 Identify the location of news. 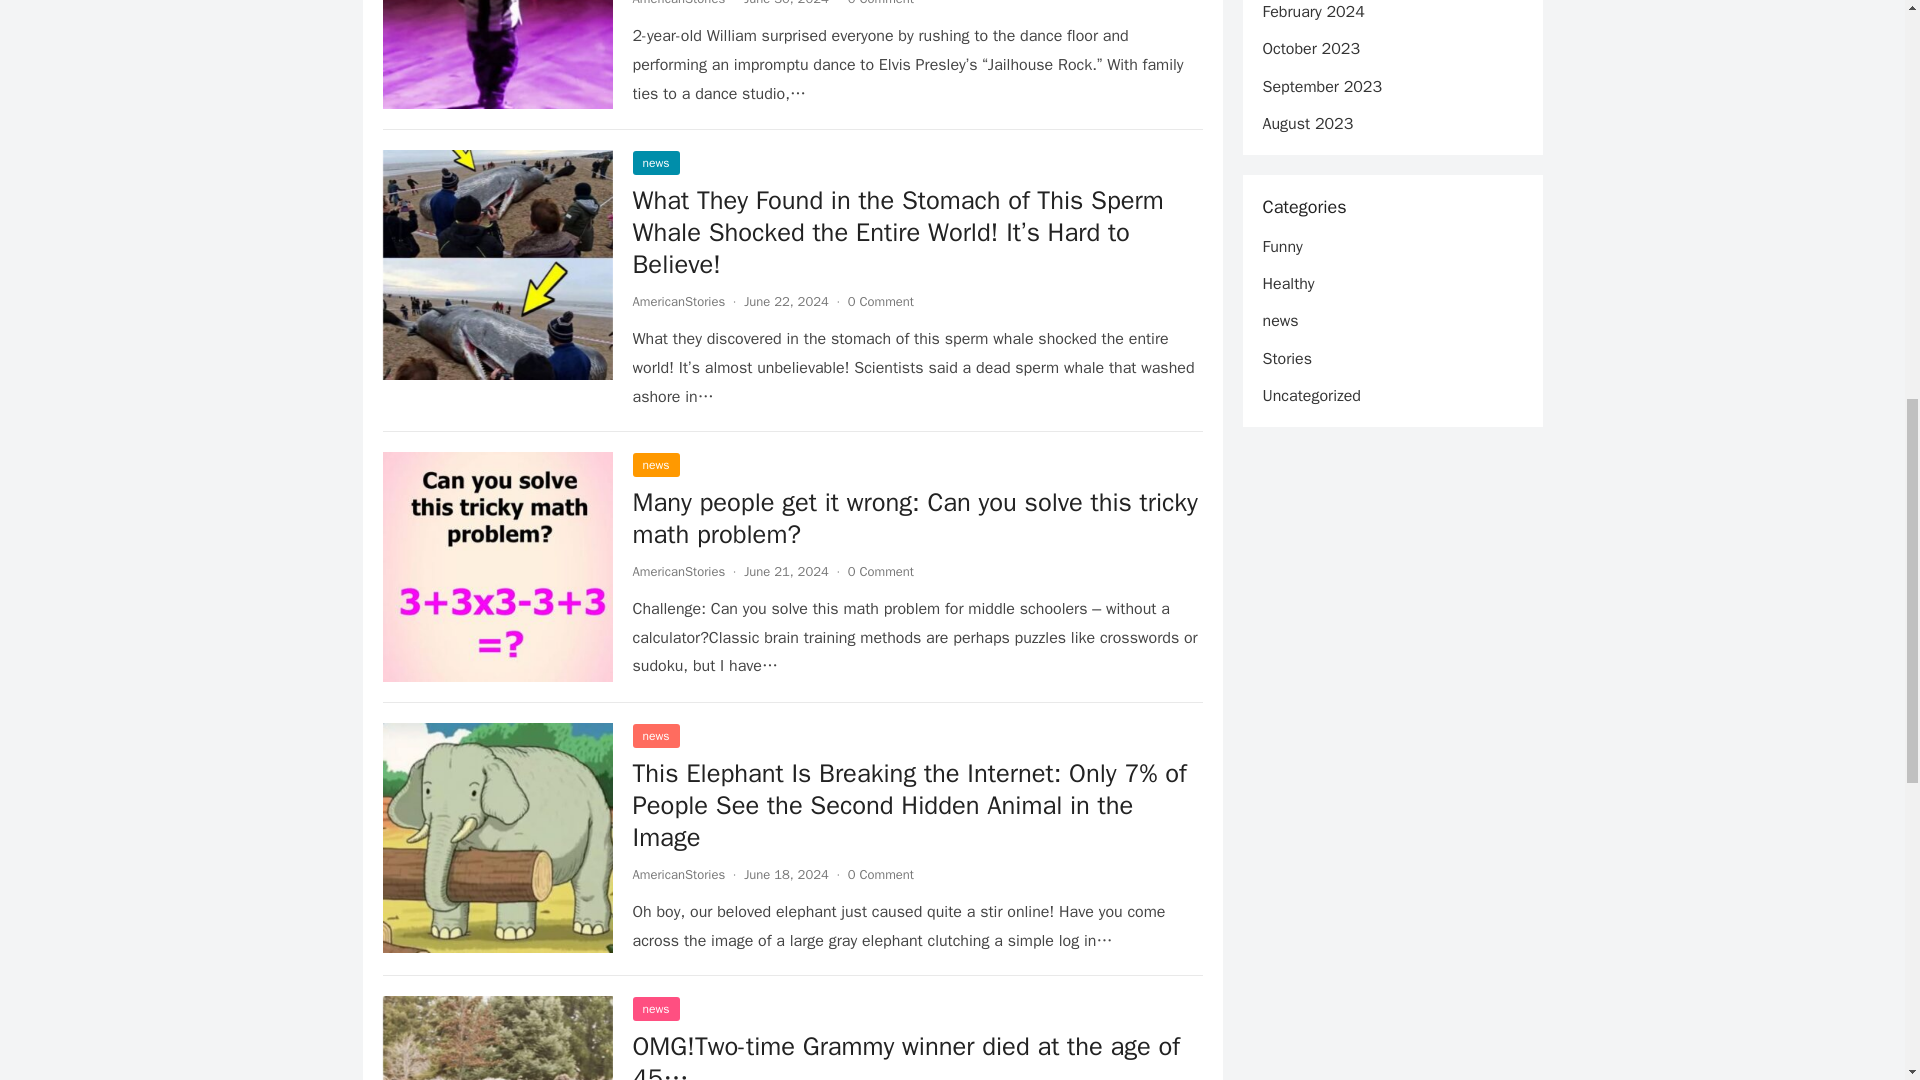
(655, 736).